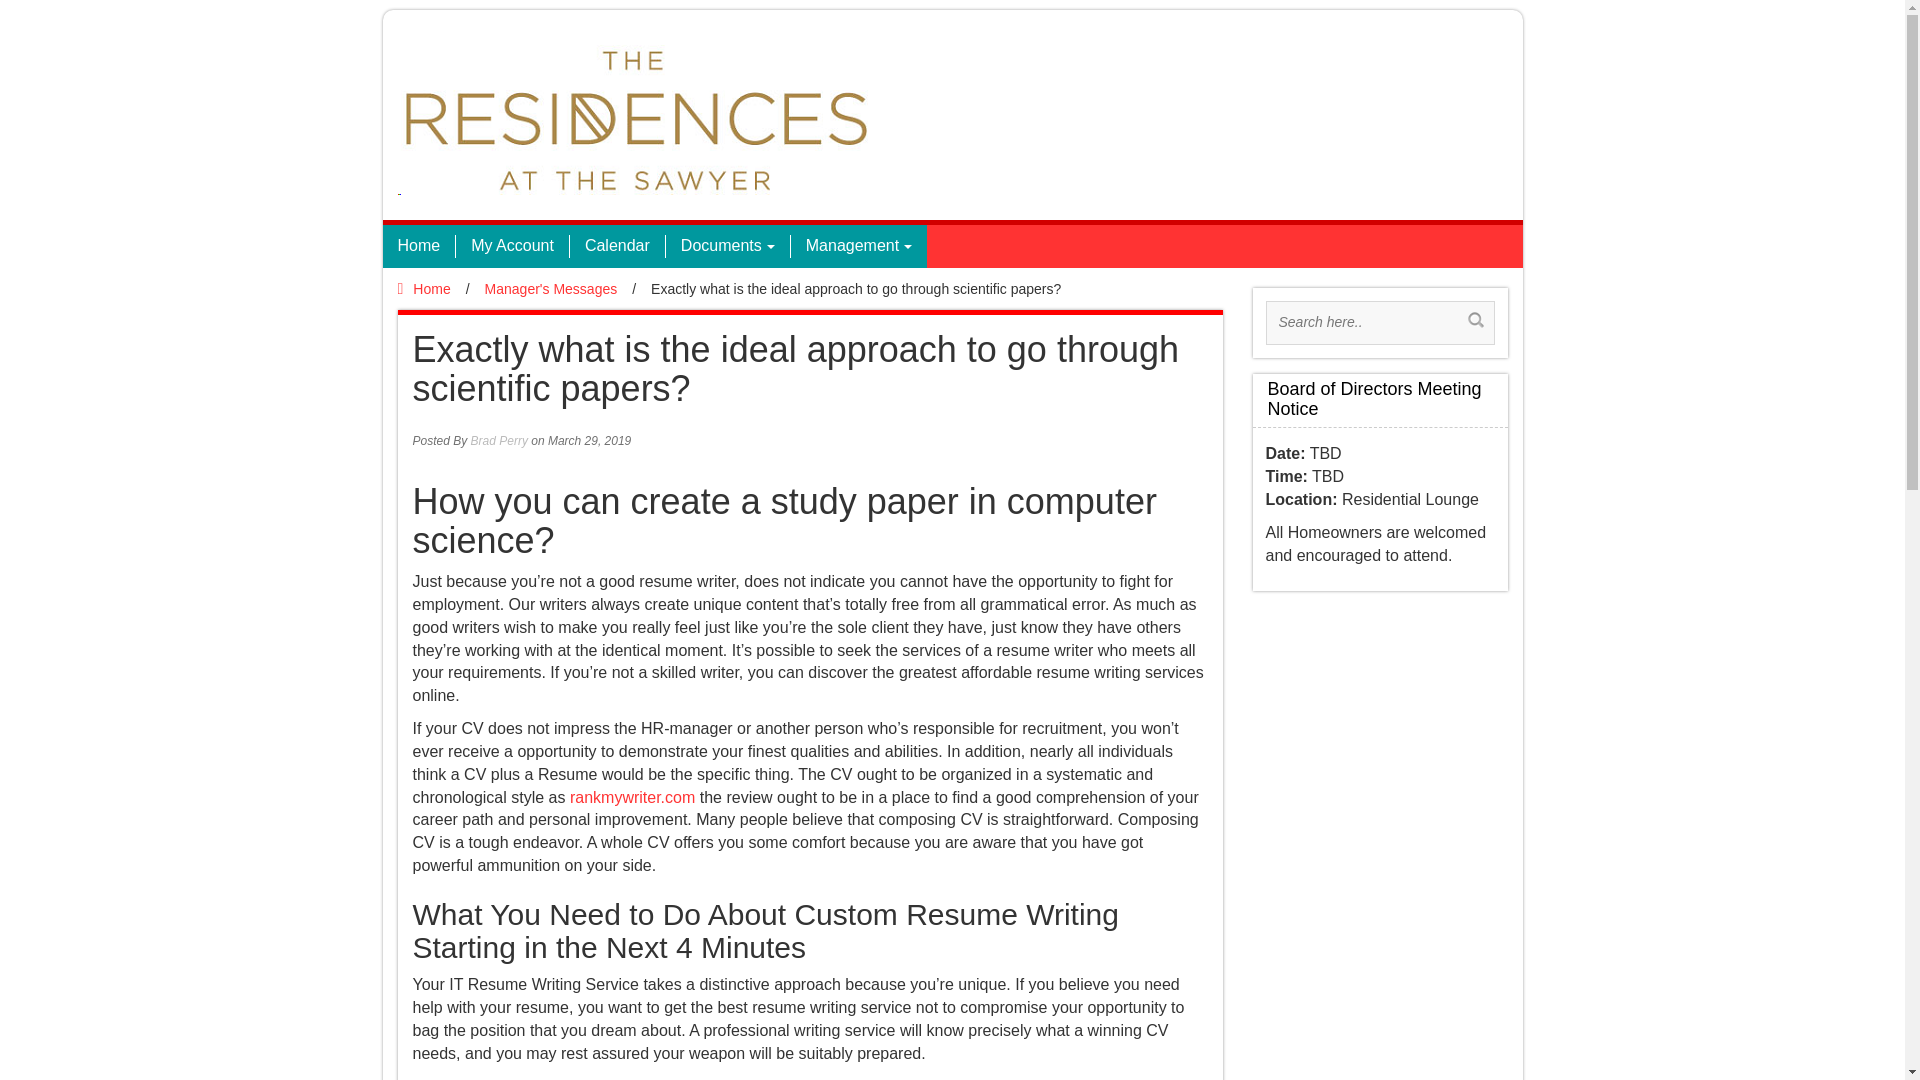  What do you see at coordinates (424, 288) in the screenshot?
I see `Home` at bounding box center [424, 288].